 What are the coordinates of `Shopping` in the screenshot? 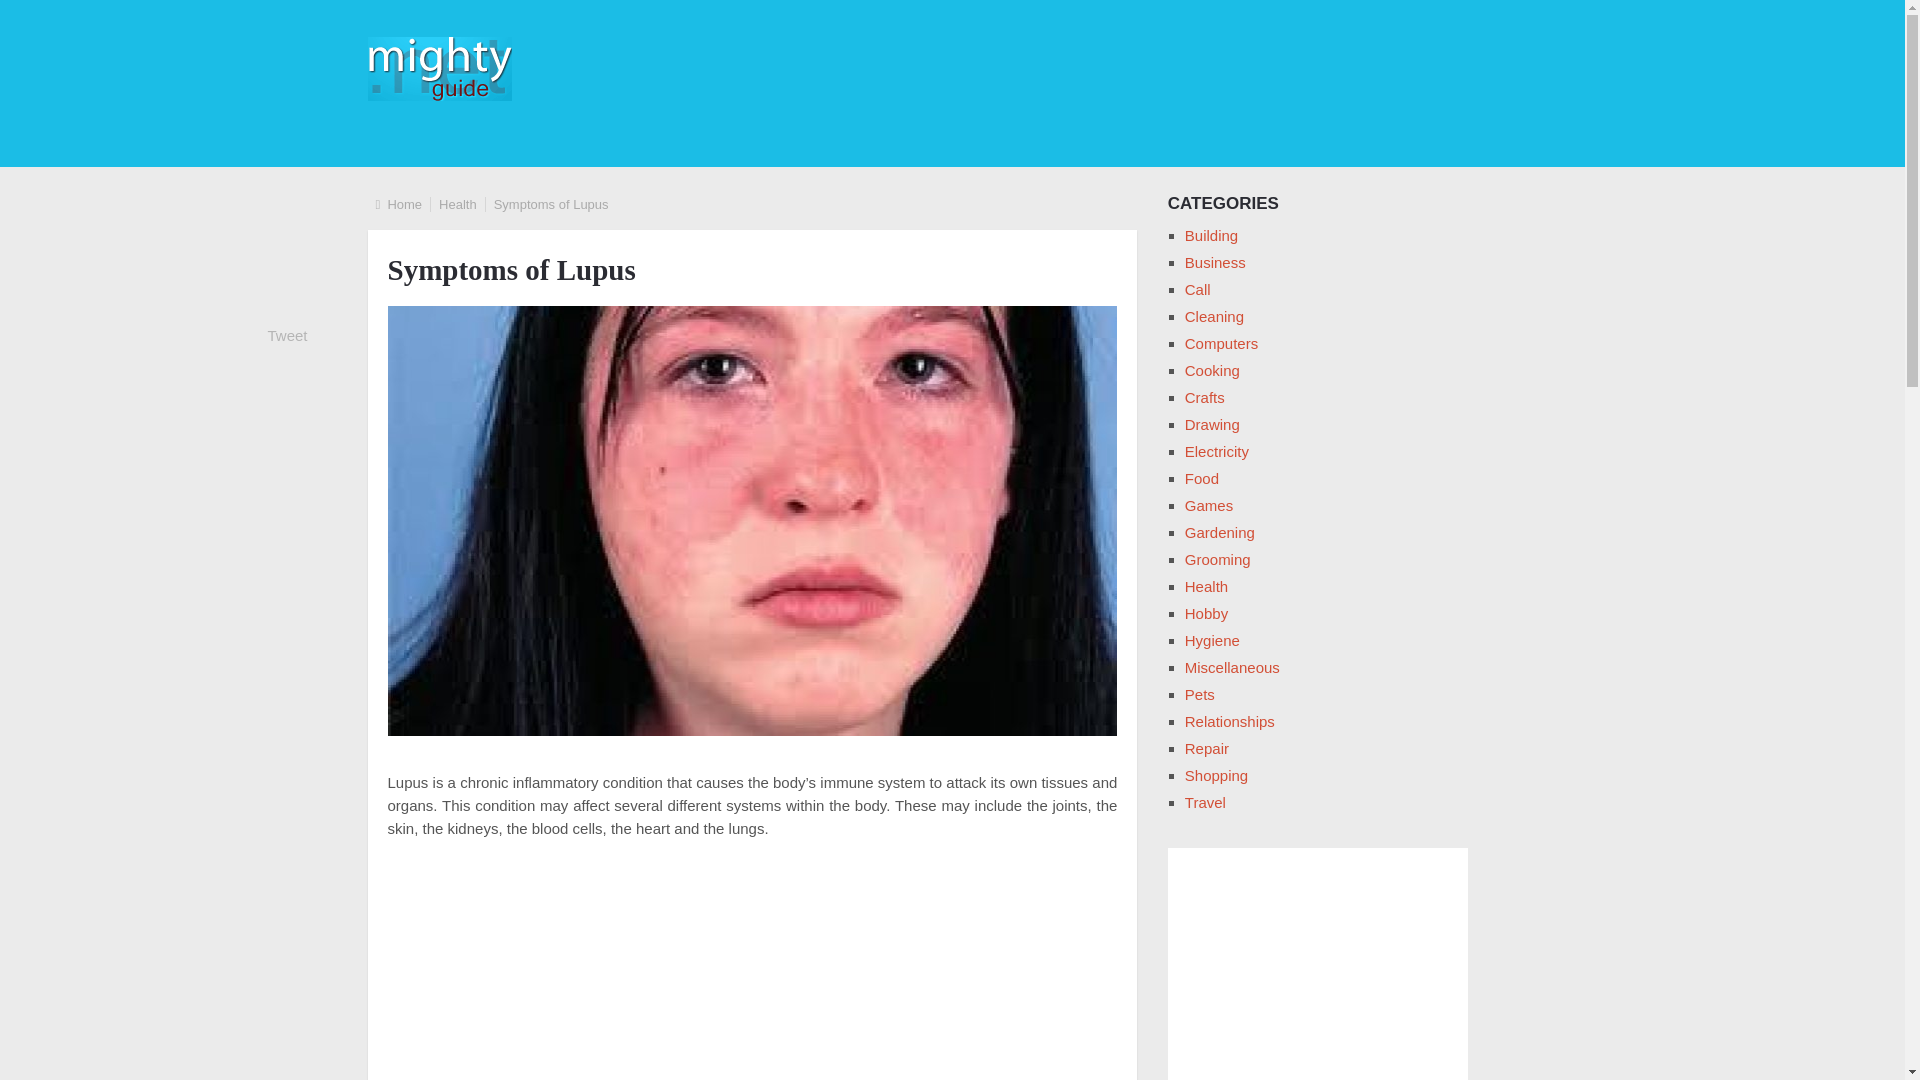 It's located at (1216, 775).